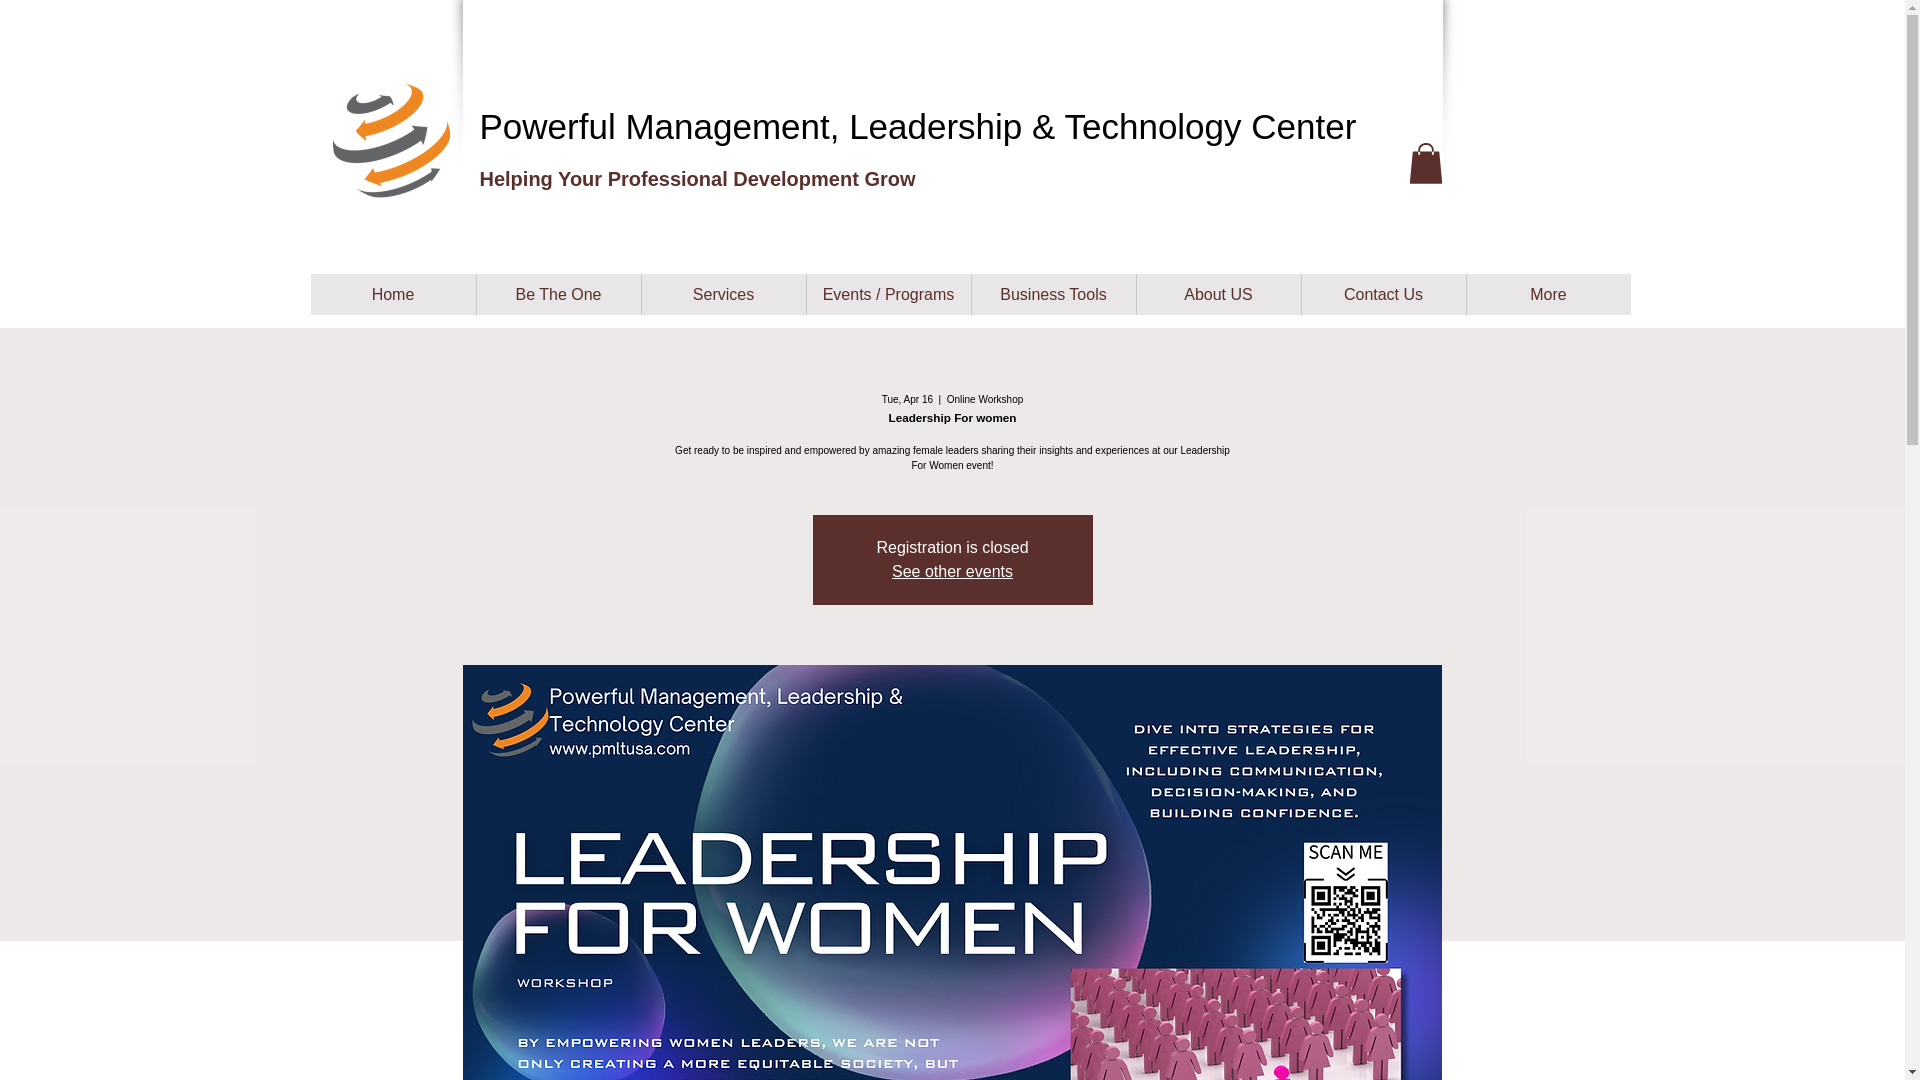 This screenshot has height=1080, width=1920. What do you see at coordinates (952, 570) in the screenshot?
I see `See other events` at bounding box center [952, 570].